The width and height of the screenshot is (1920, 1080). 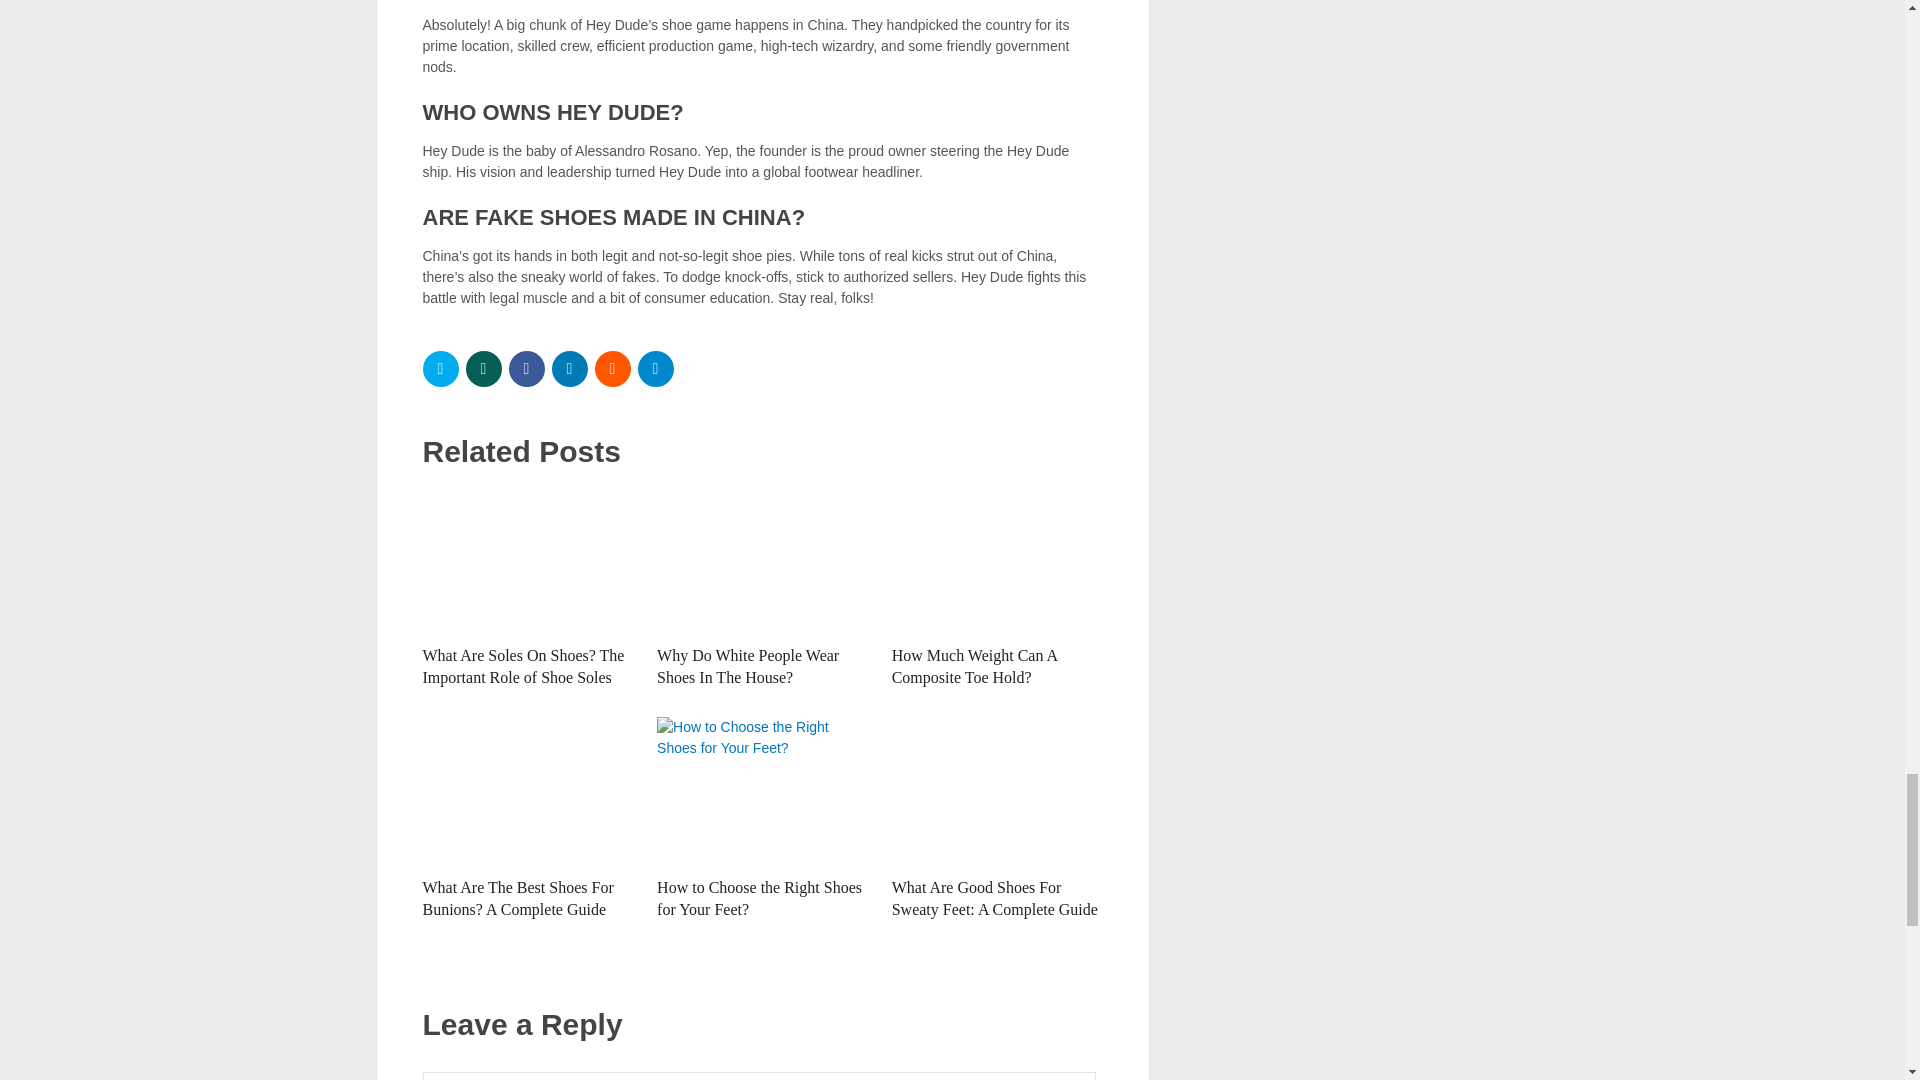 What do you see at coordinates (523, 666) in the screenshot?
I see `What Are Soles On Shoes? The Important Role of Shoe Soles` at bounding box center [523, 666].